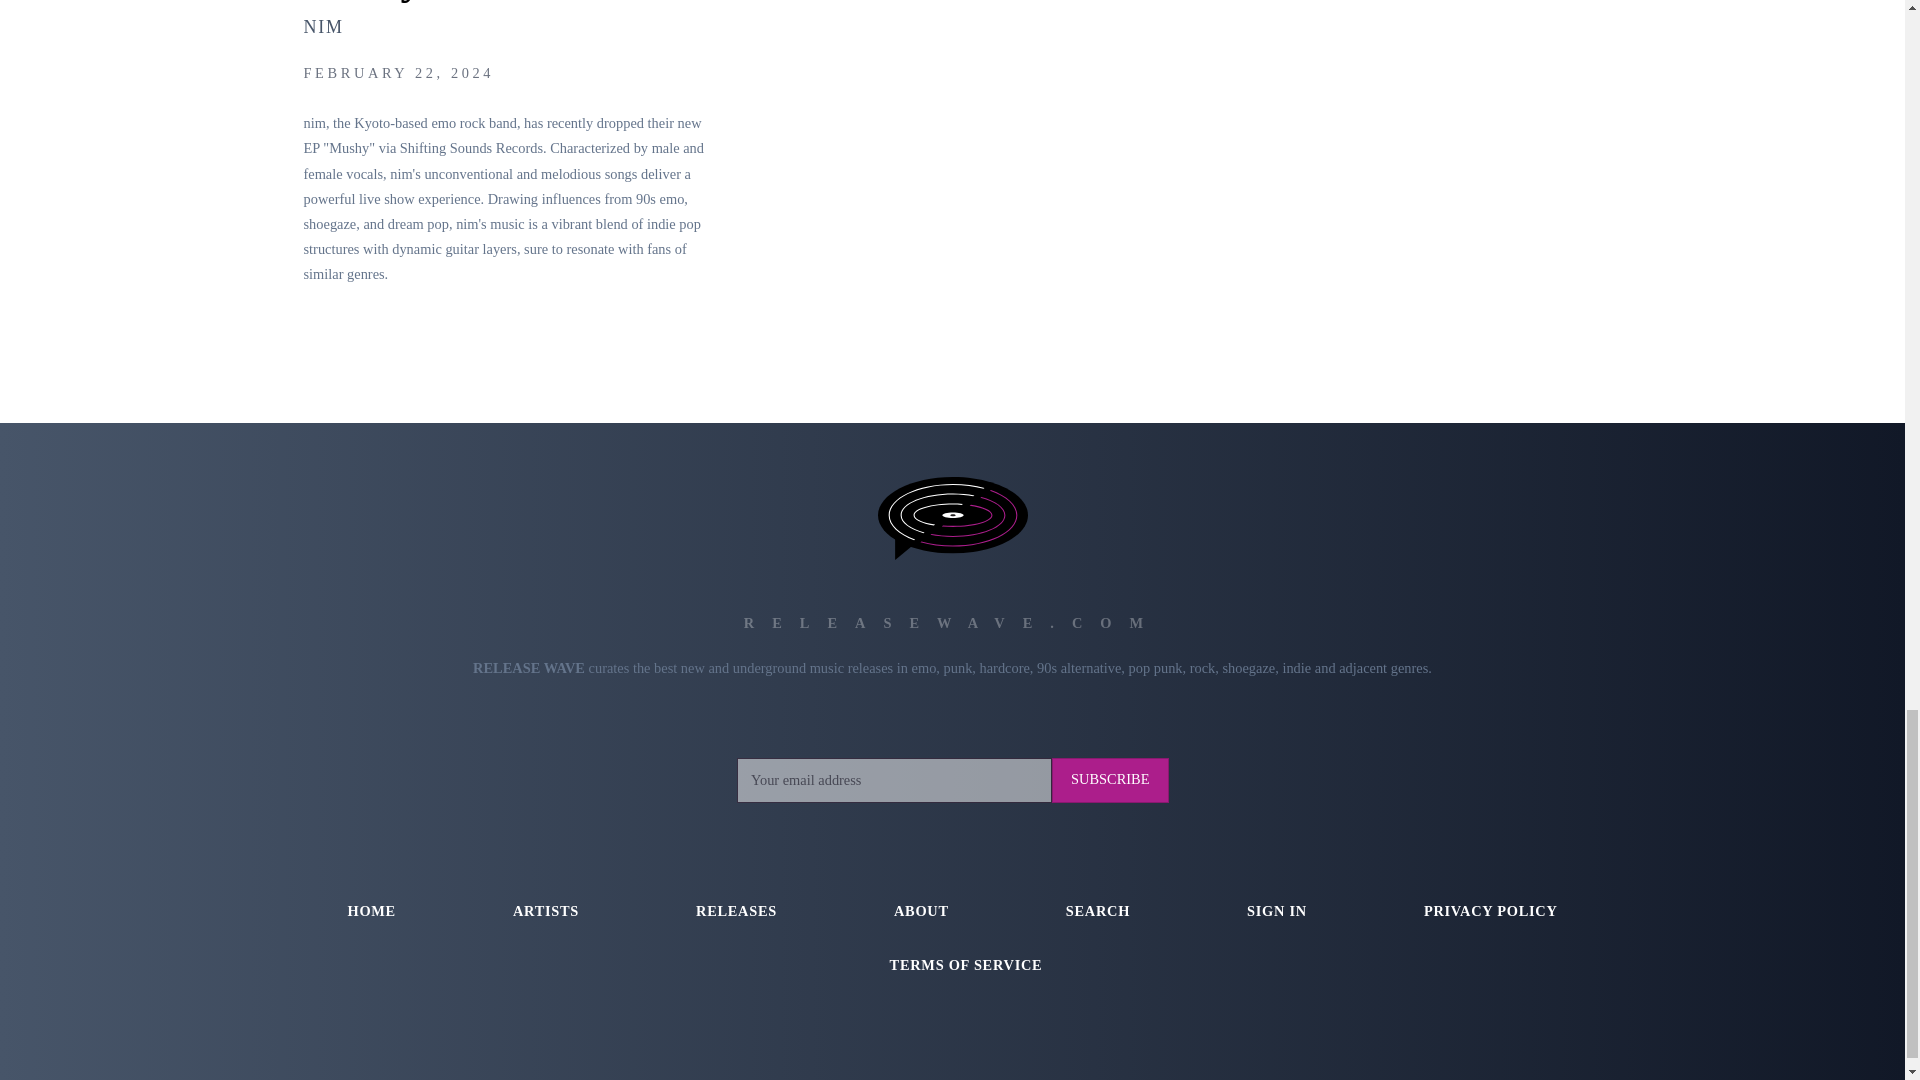  What do you see at coordinates (921, 911) in the screenshot?
I see `ABOUT` at bounding box center [921, 911].